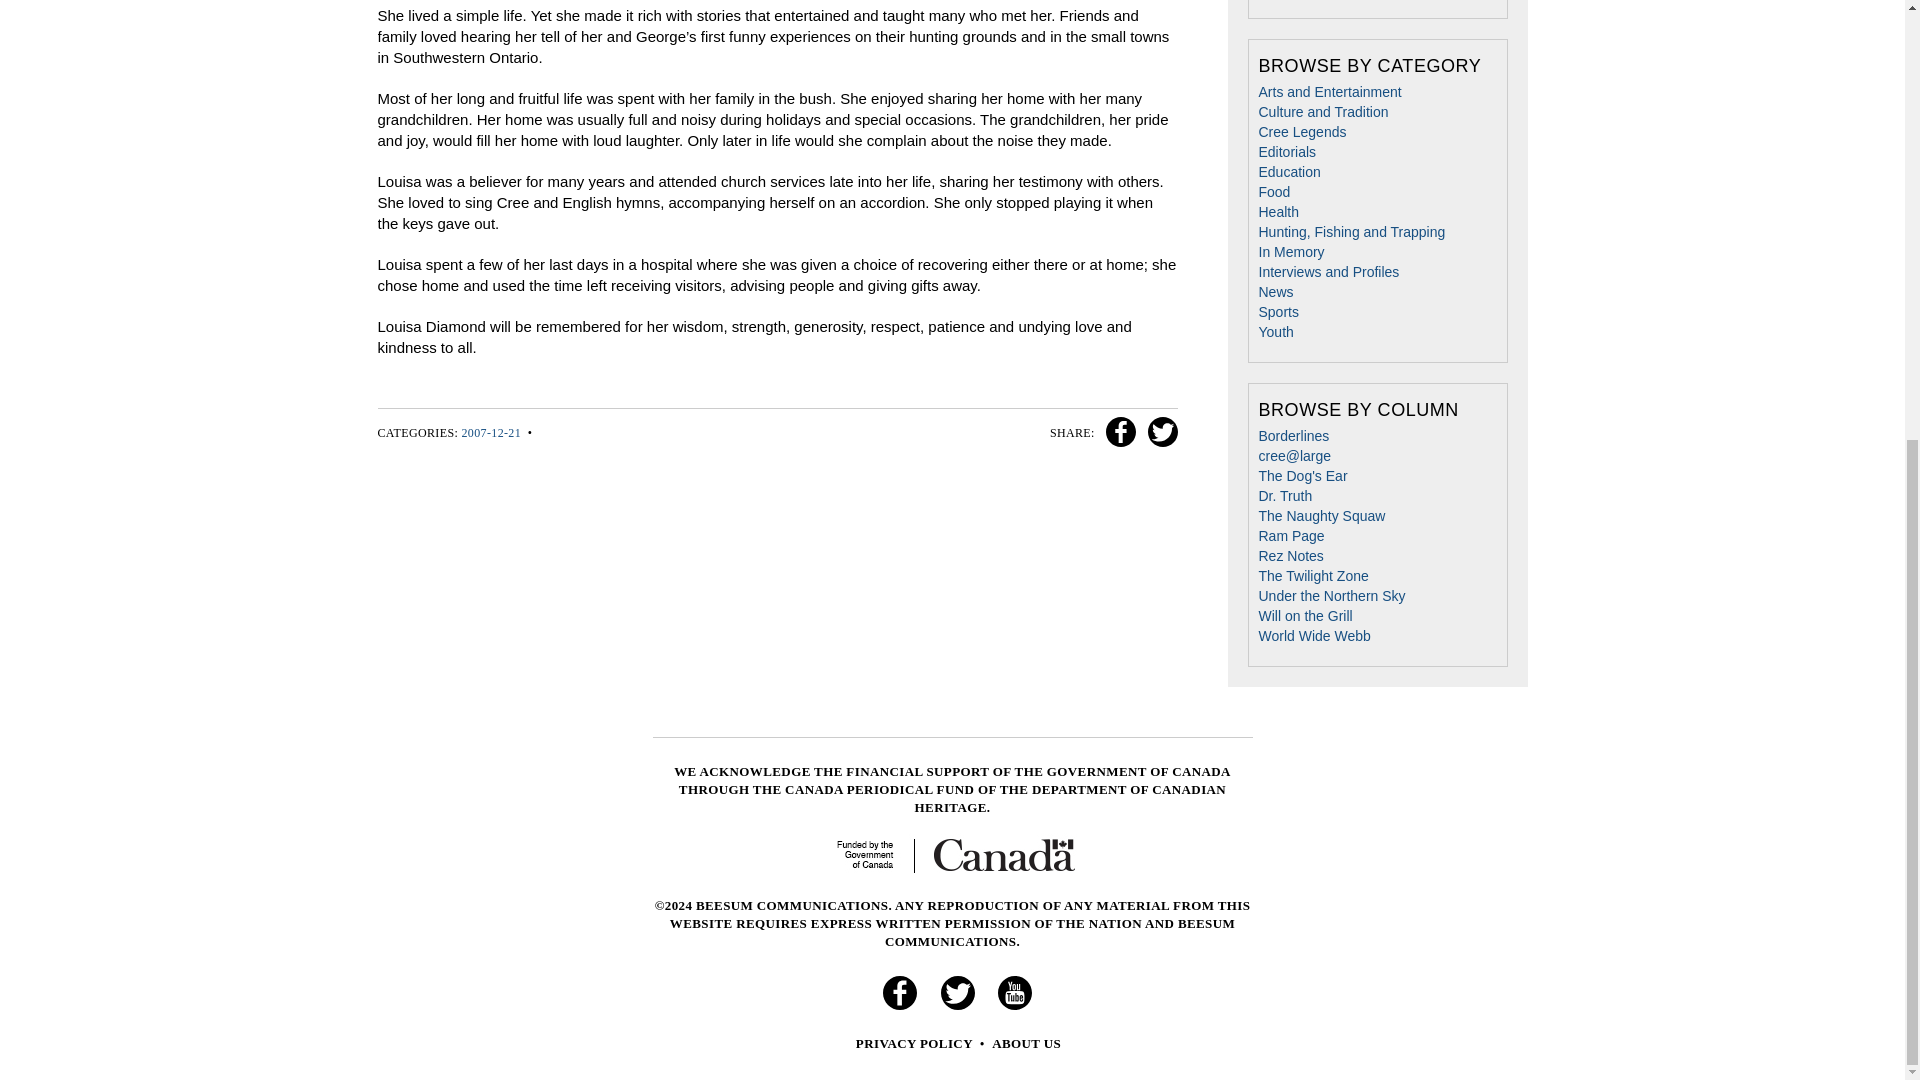 This screenshot has width=1920, height=1080. What do you see at coordinates (1277, 212) in the screenshot?
I see `Health` at bounding box center [1277, 212].